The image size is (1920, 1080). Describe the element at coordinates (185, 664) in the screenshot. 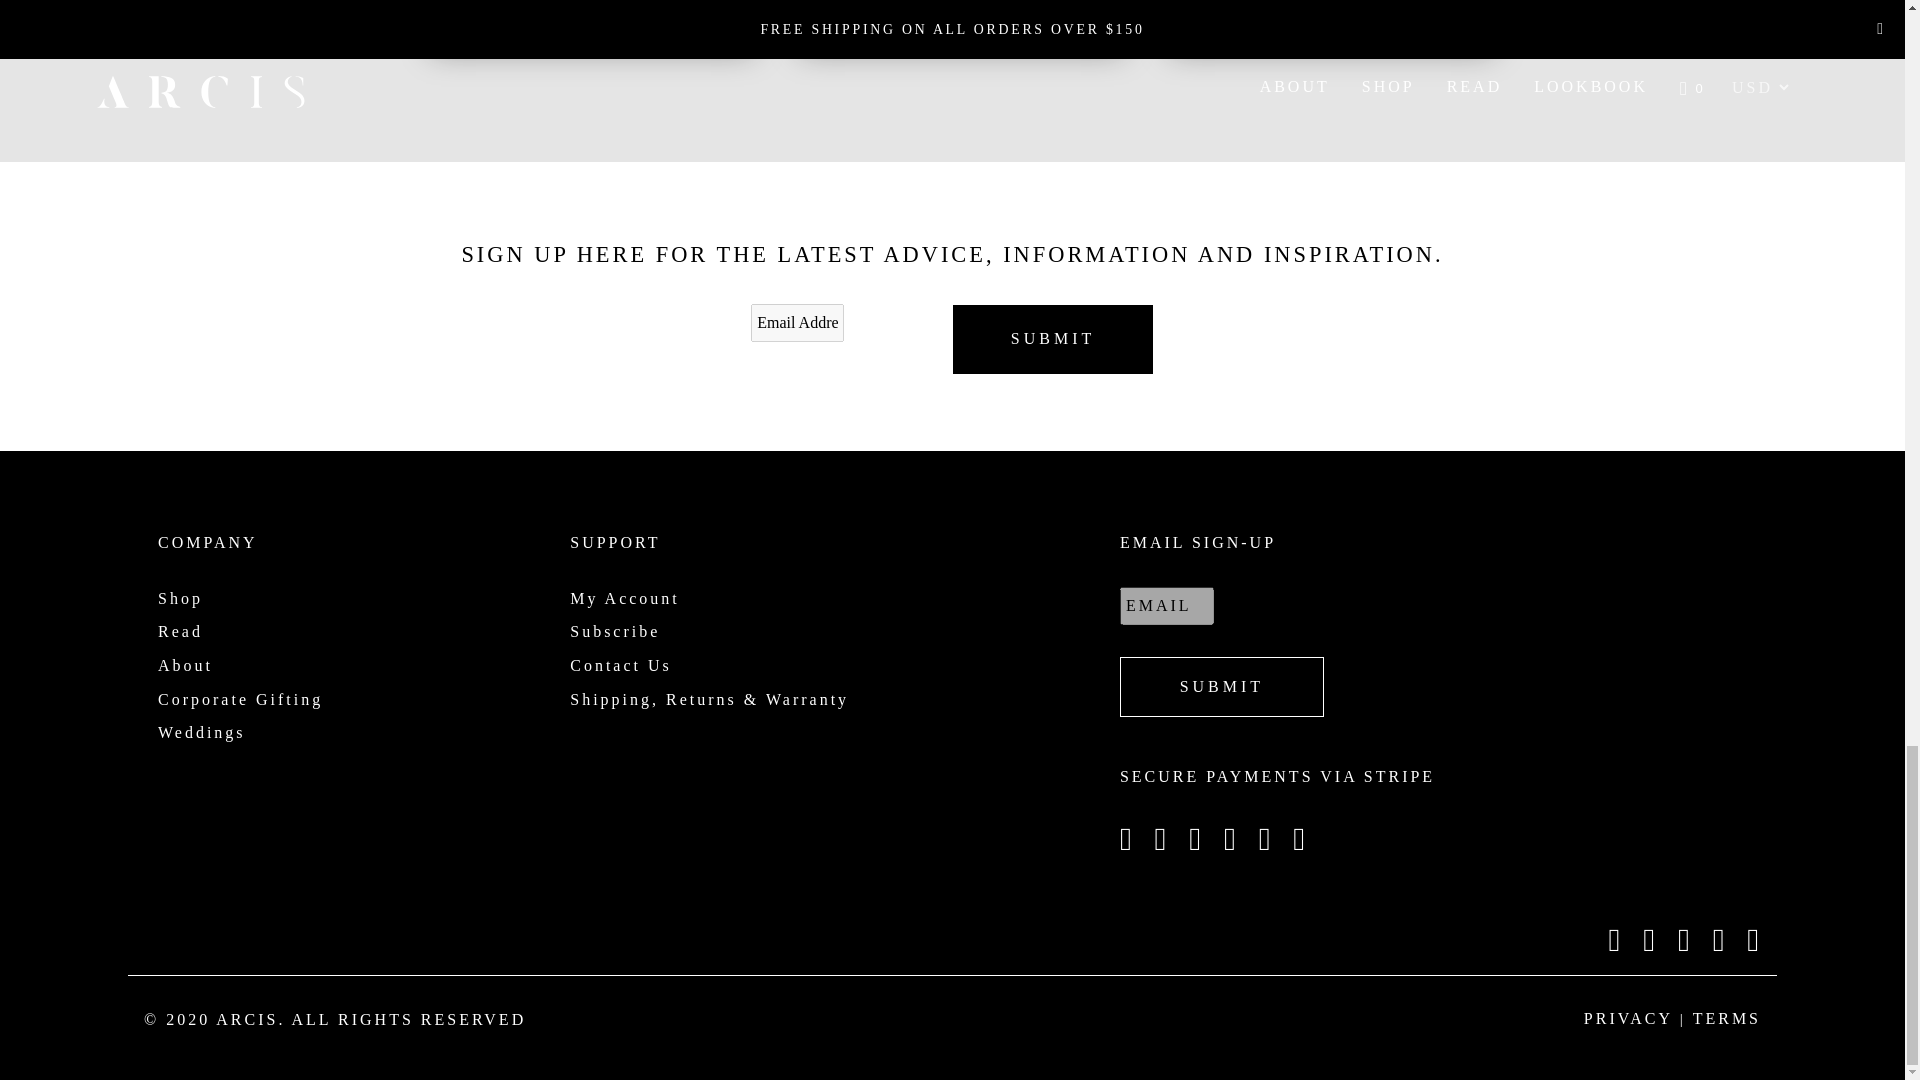

I see `About` at that location.